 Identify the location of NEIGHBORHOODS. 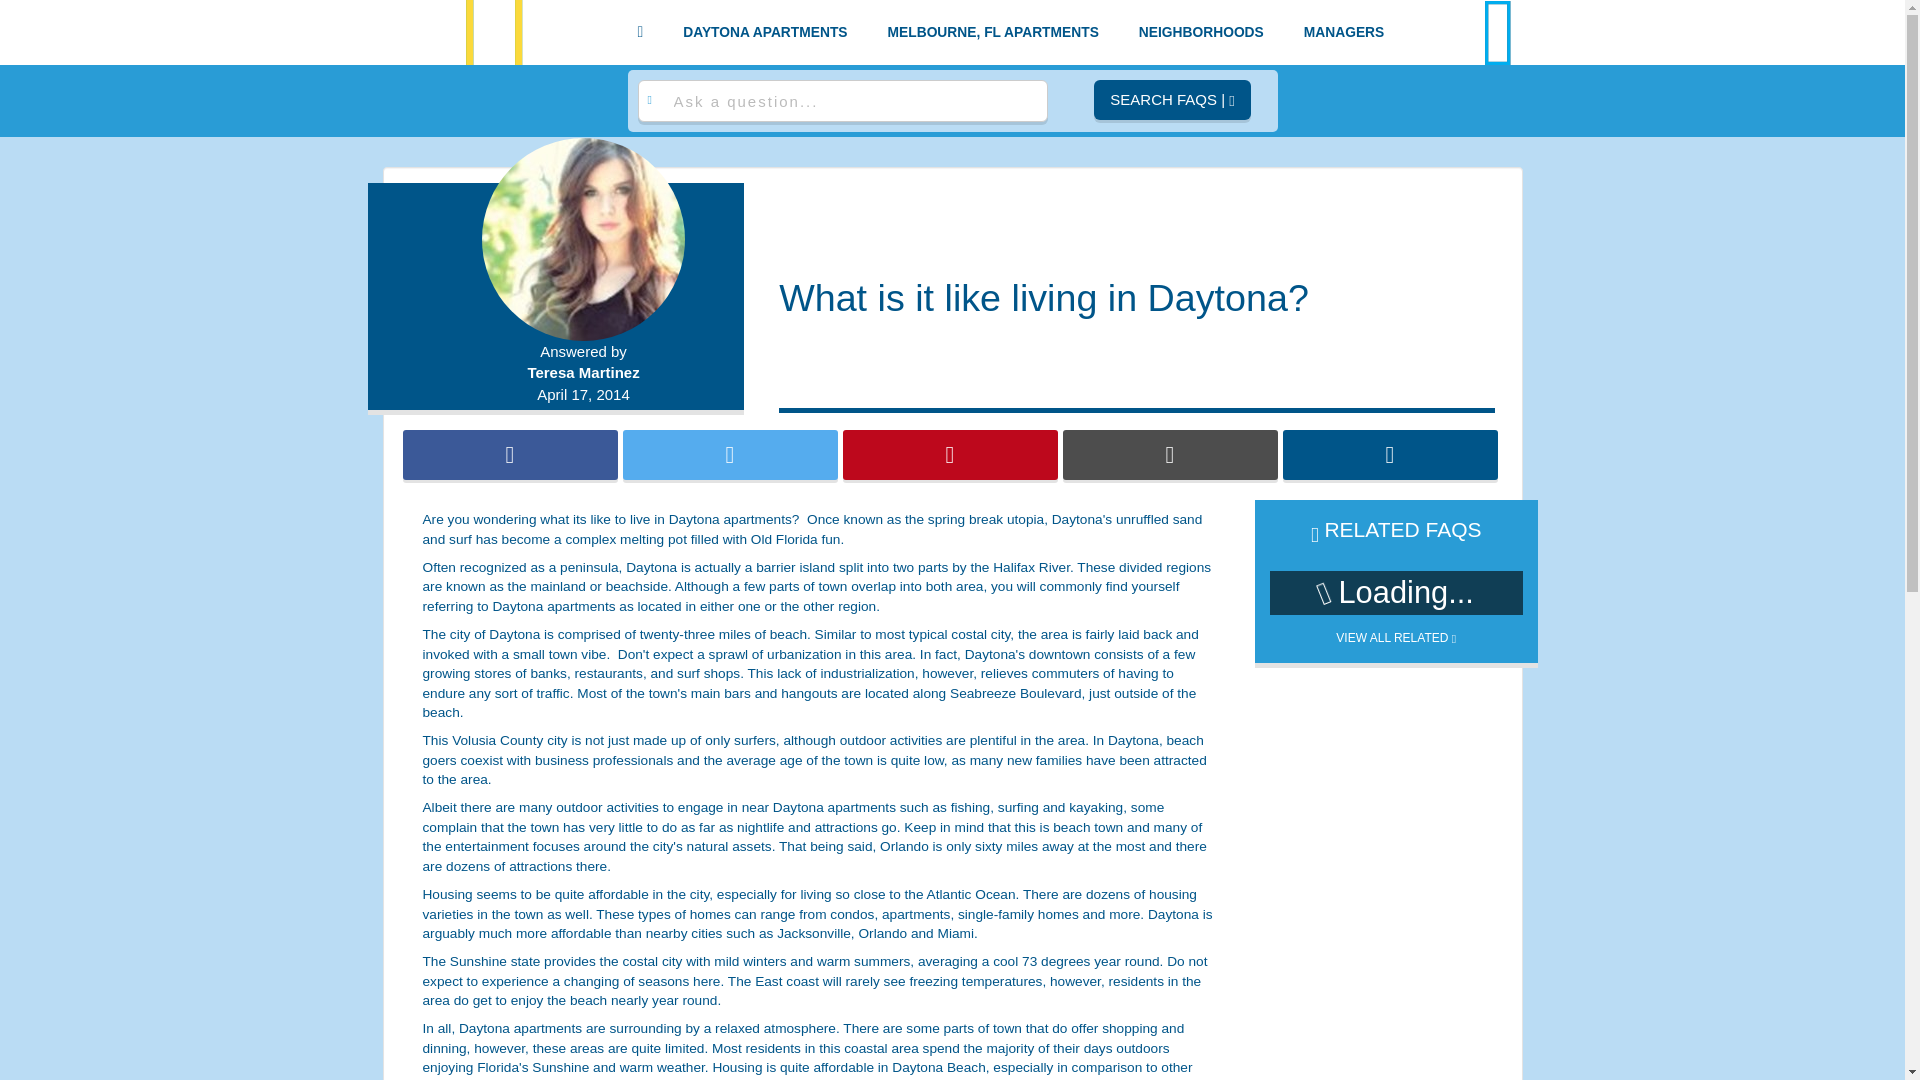
(1200, 32).